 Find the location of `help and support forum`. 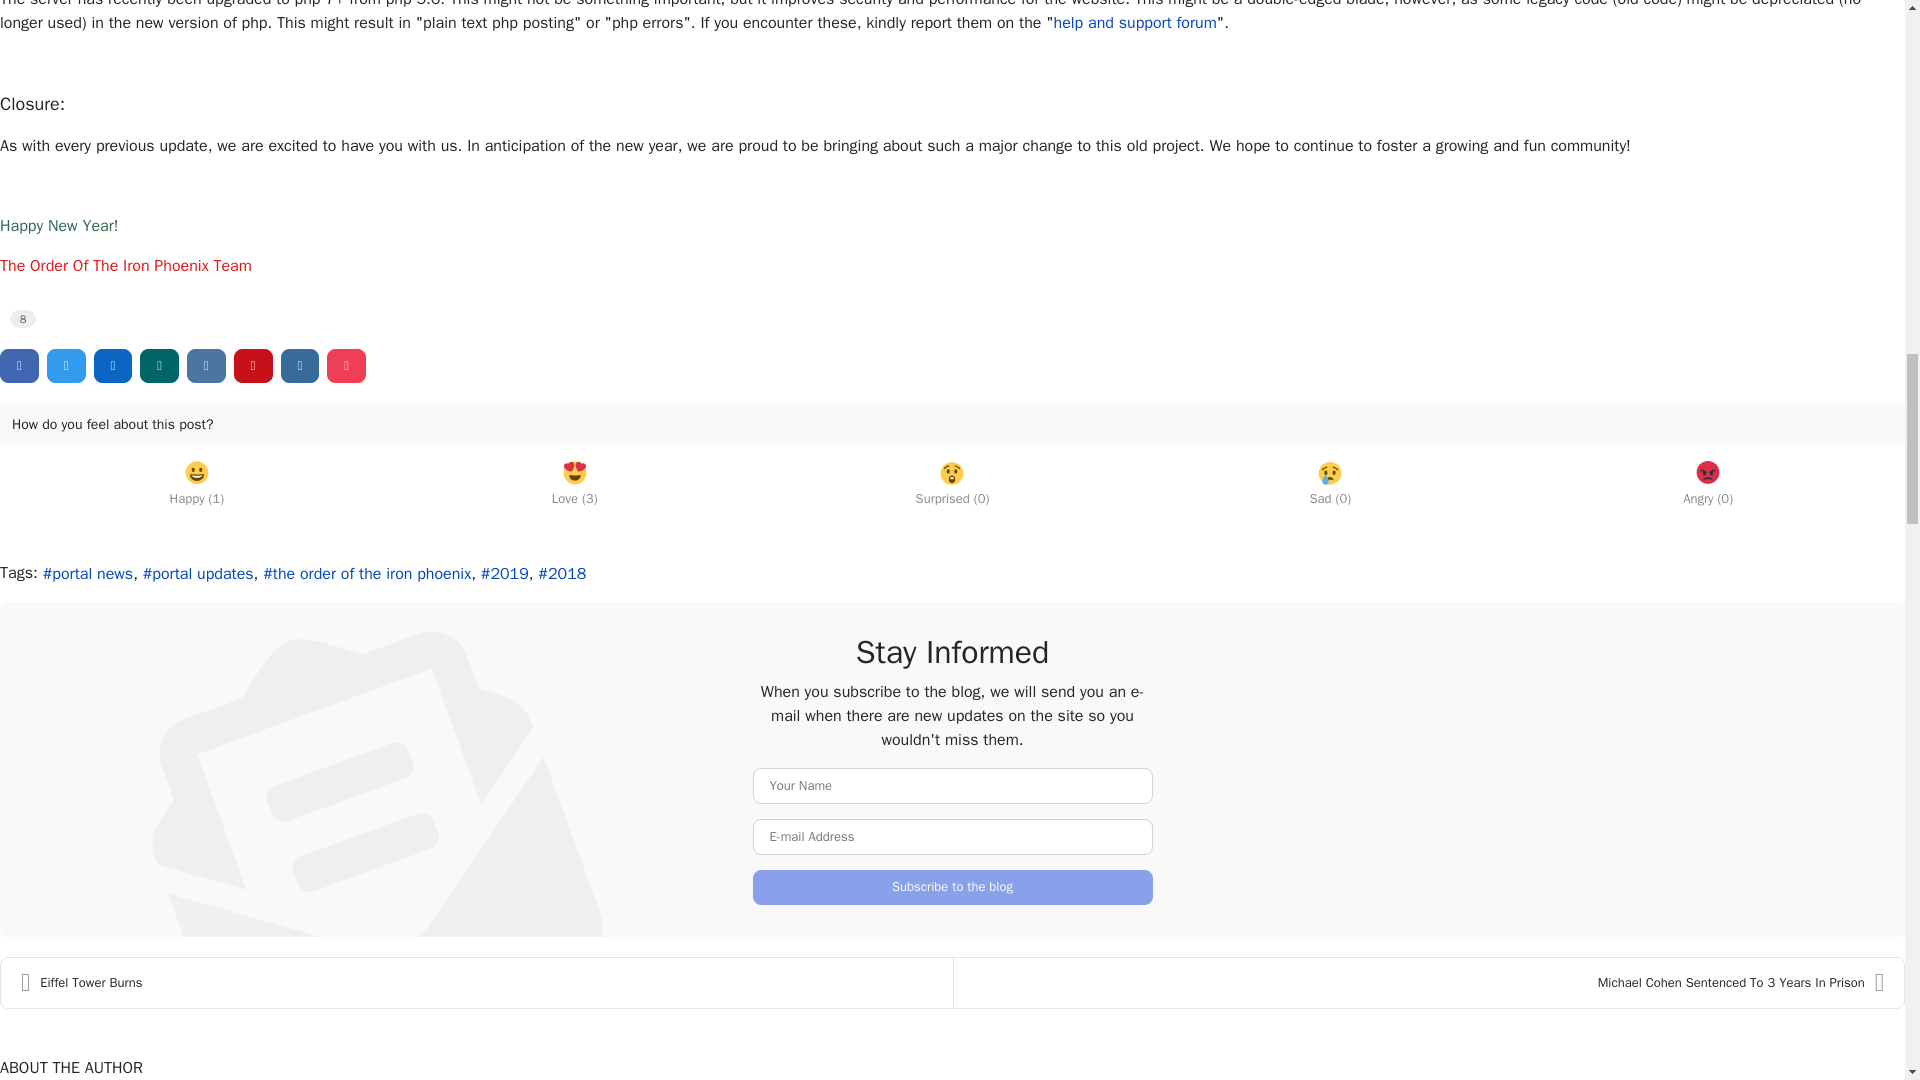

help and support forum is located at coordinates (1136, 22).